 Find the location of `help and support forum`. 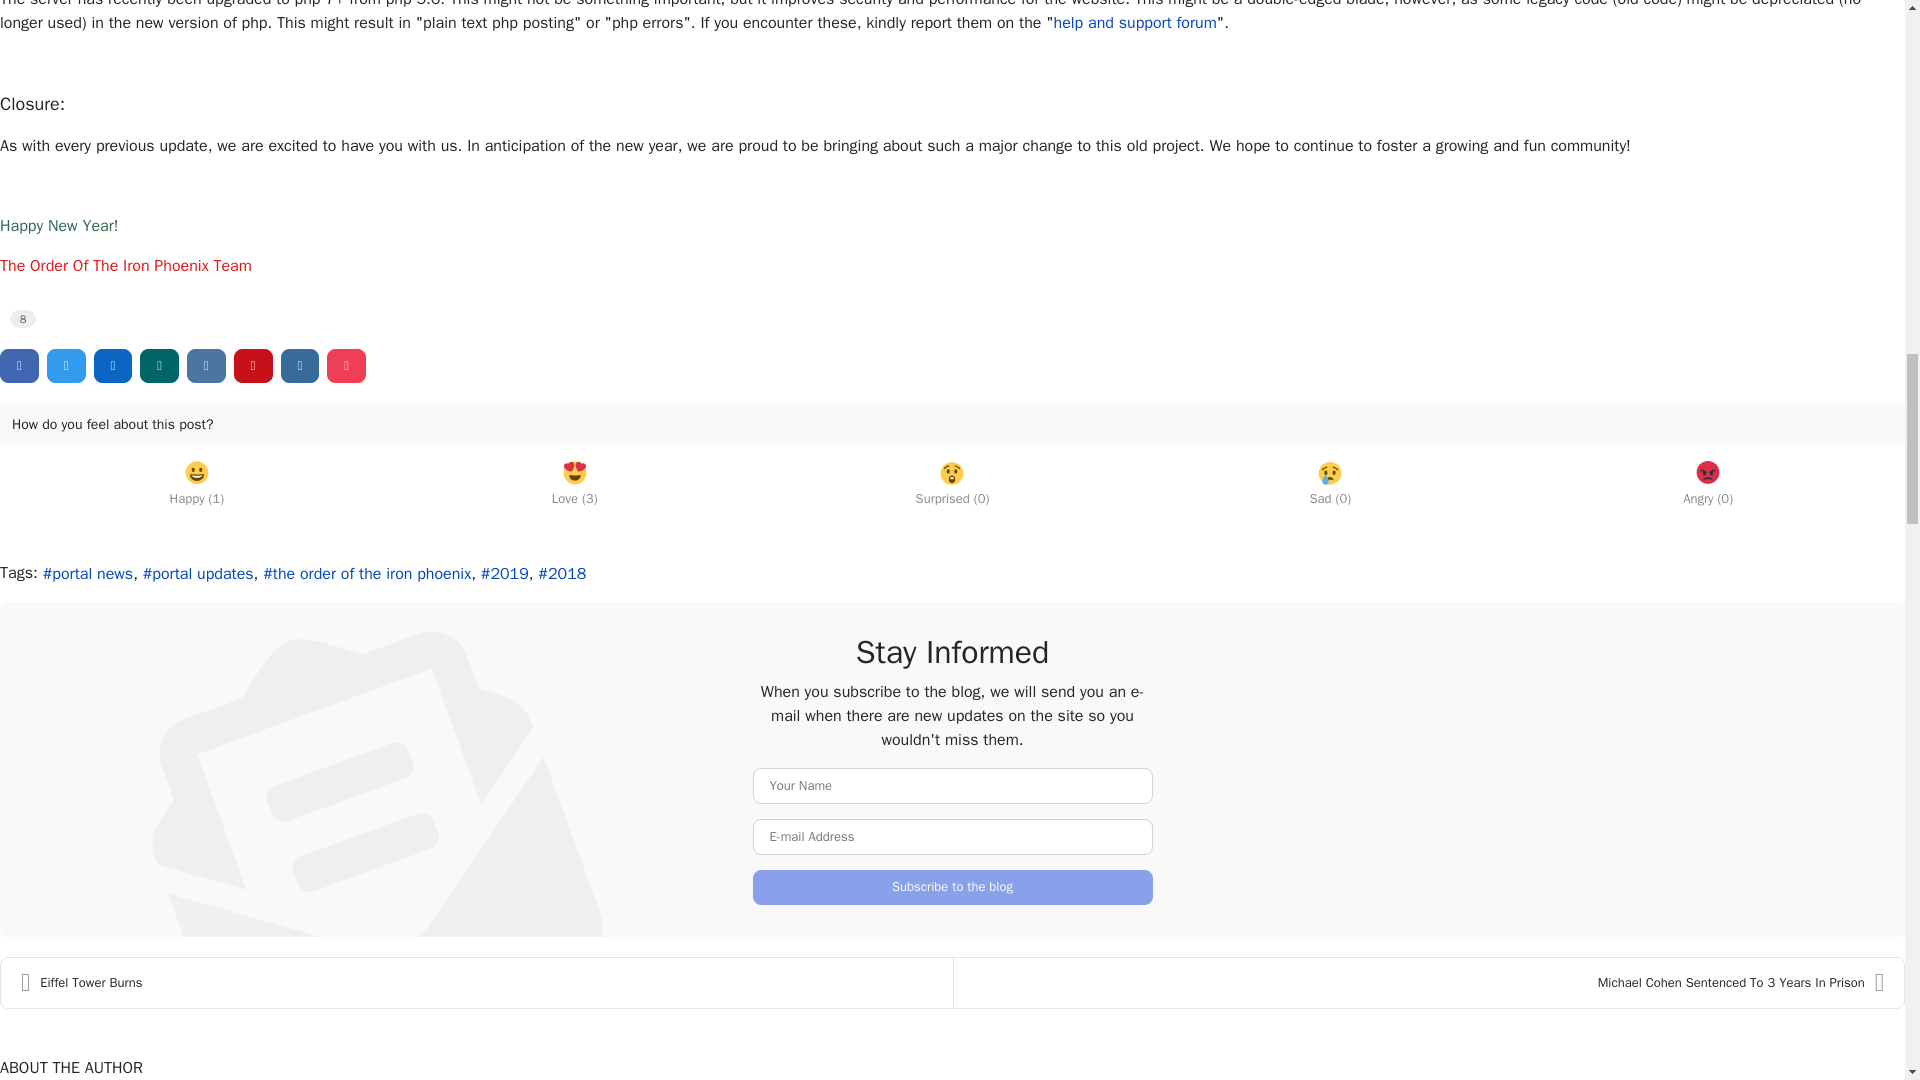

help and support forum is located at coordinates (1136, 22).